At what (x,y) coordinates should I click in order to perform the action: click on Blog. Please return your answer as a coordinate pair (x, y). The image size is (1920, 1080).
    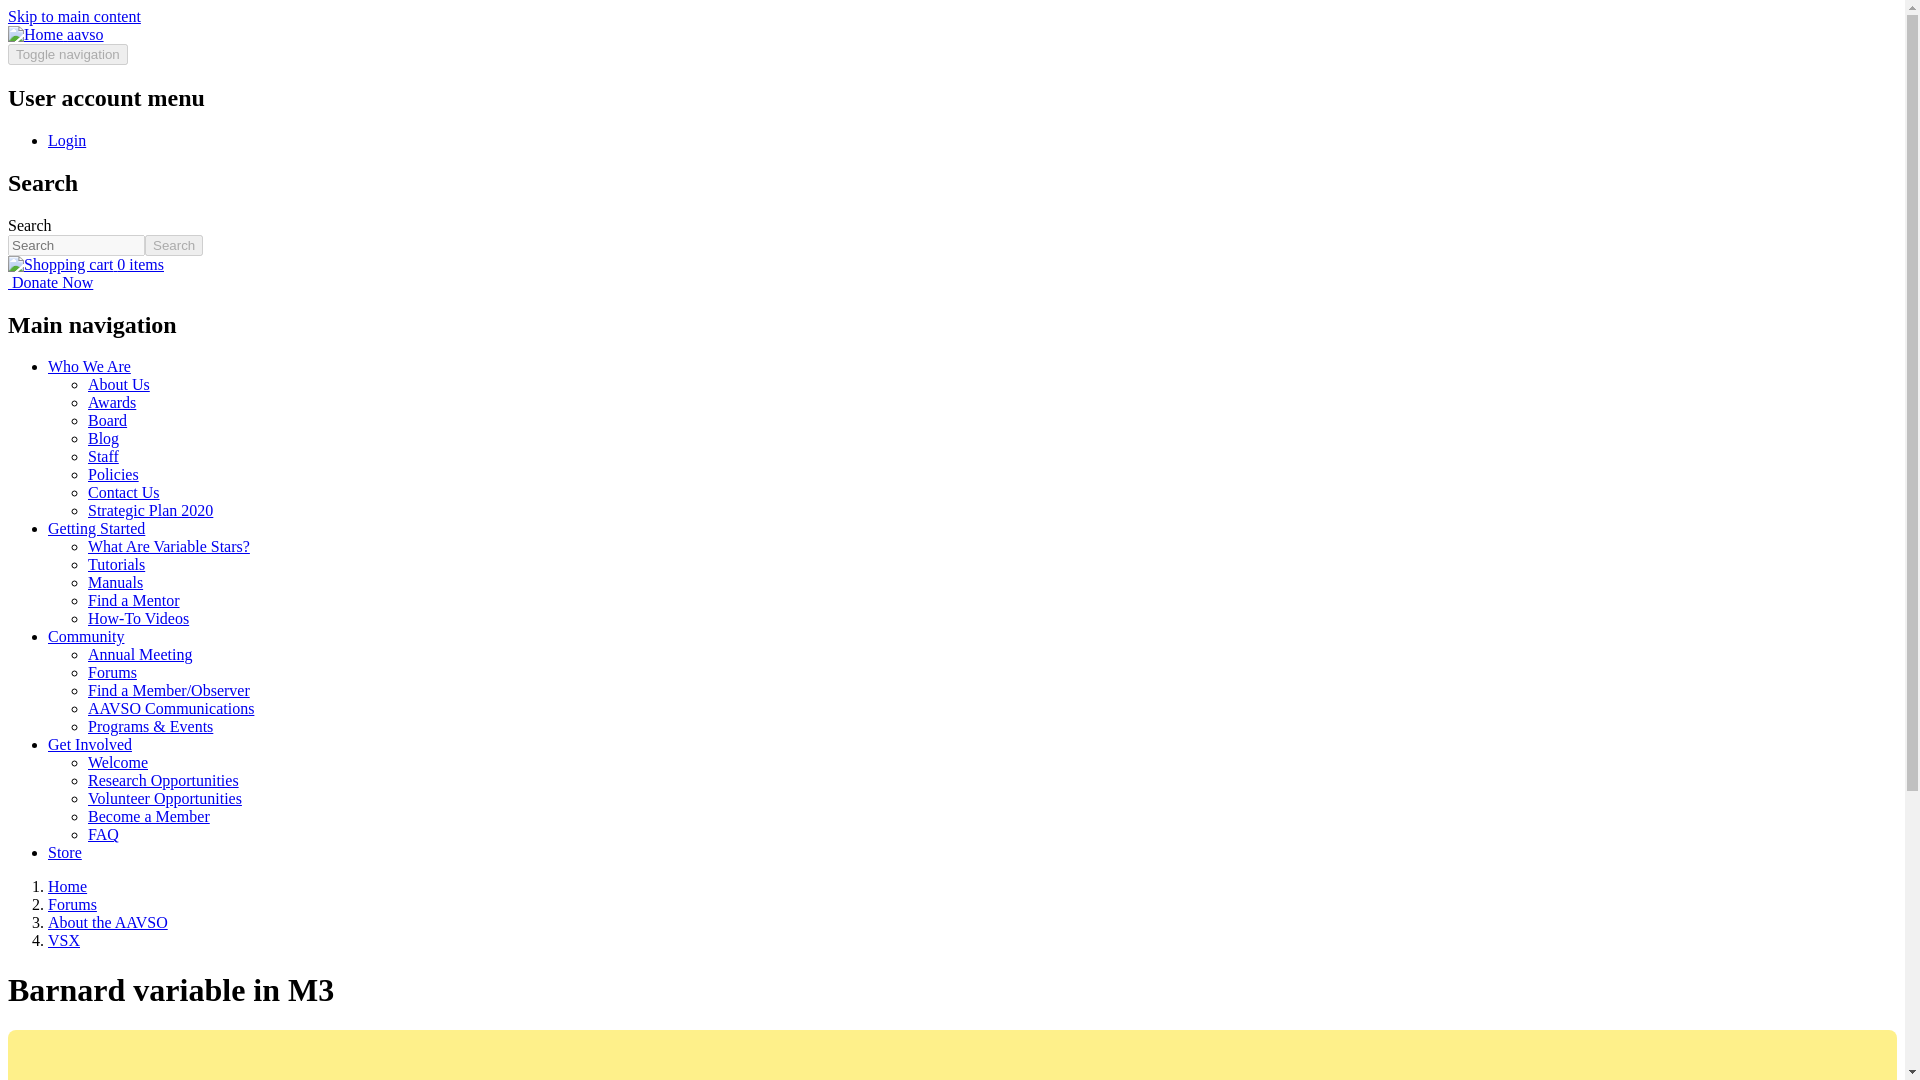
    Looking at the image, I should click on (104, 438).